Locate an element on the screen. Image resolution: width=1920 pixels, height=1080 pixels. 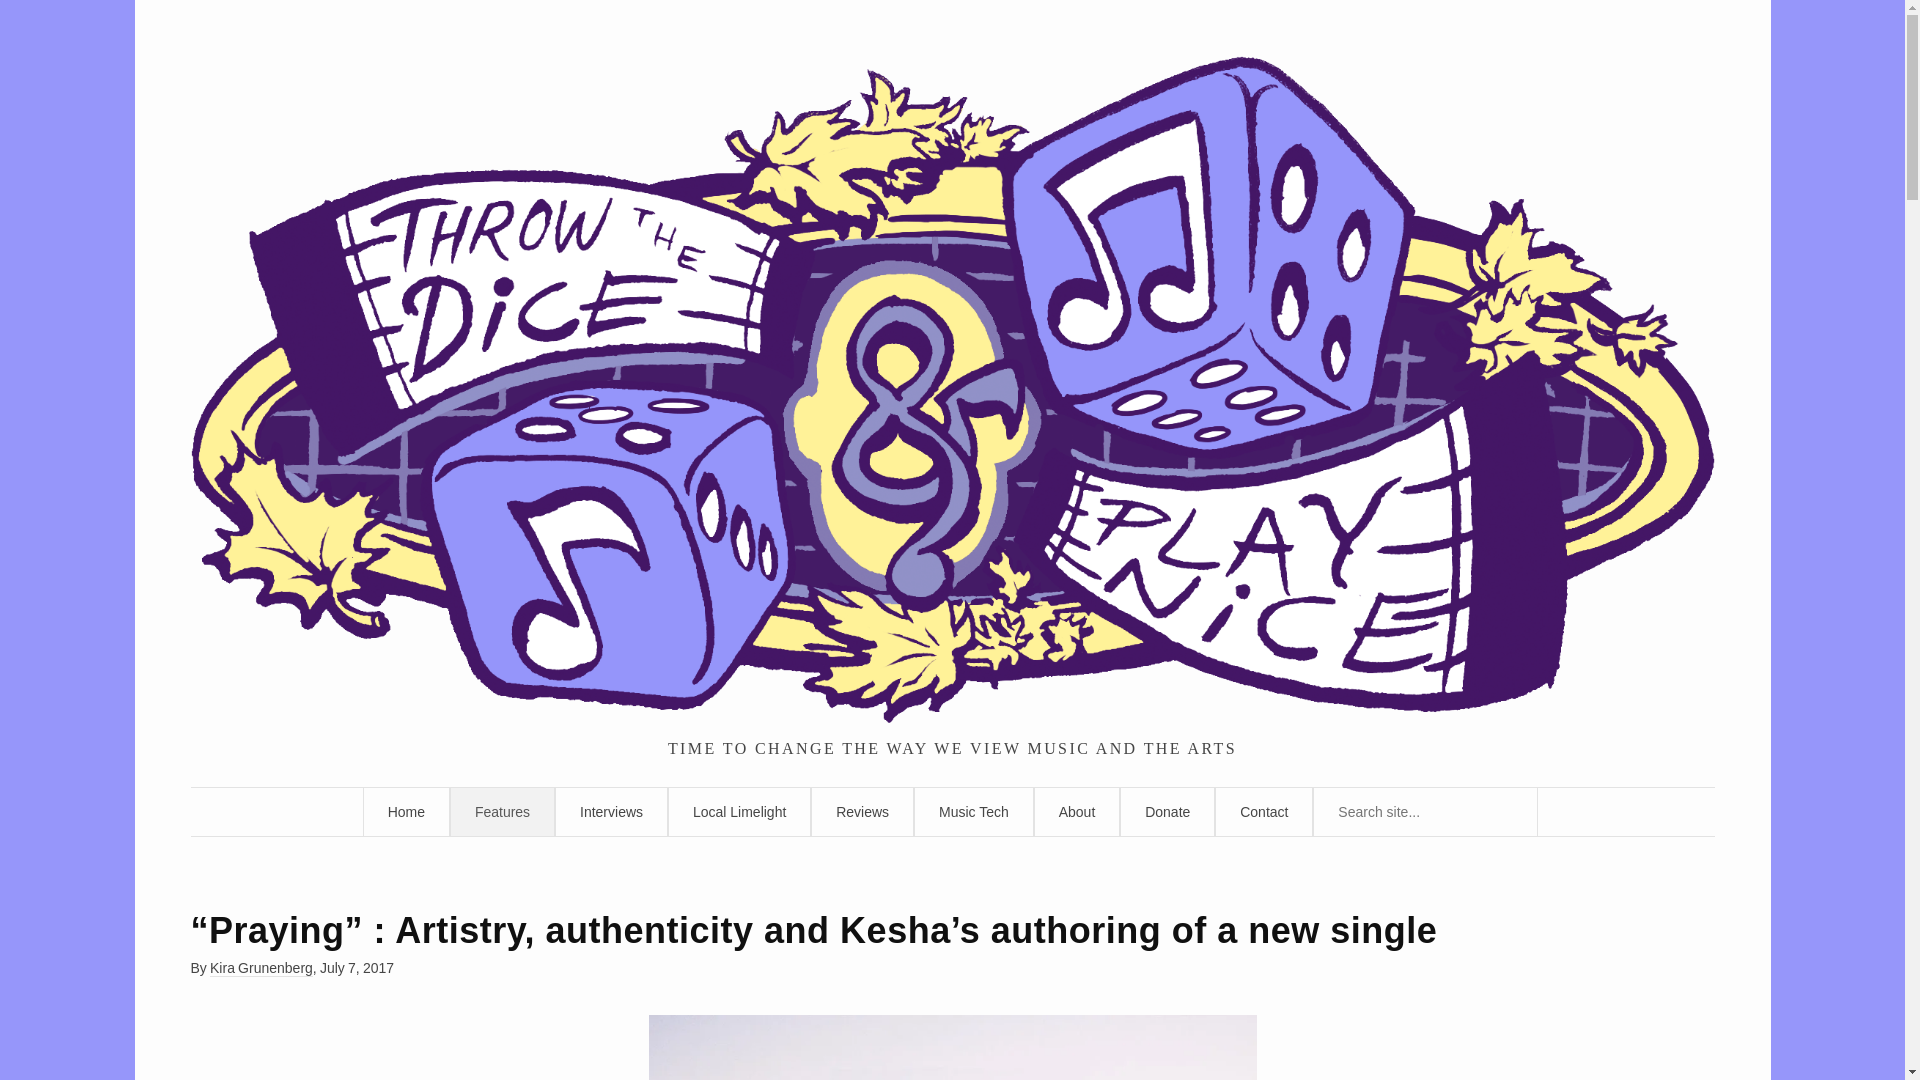
Reviews is located at coordinates (862, 812).